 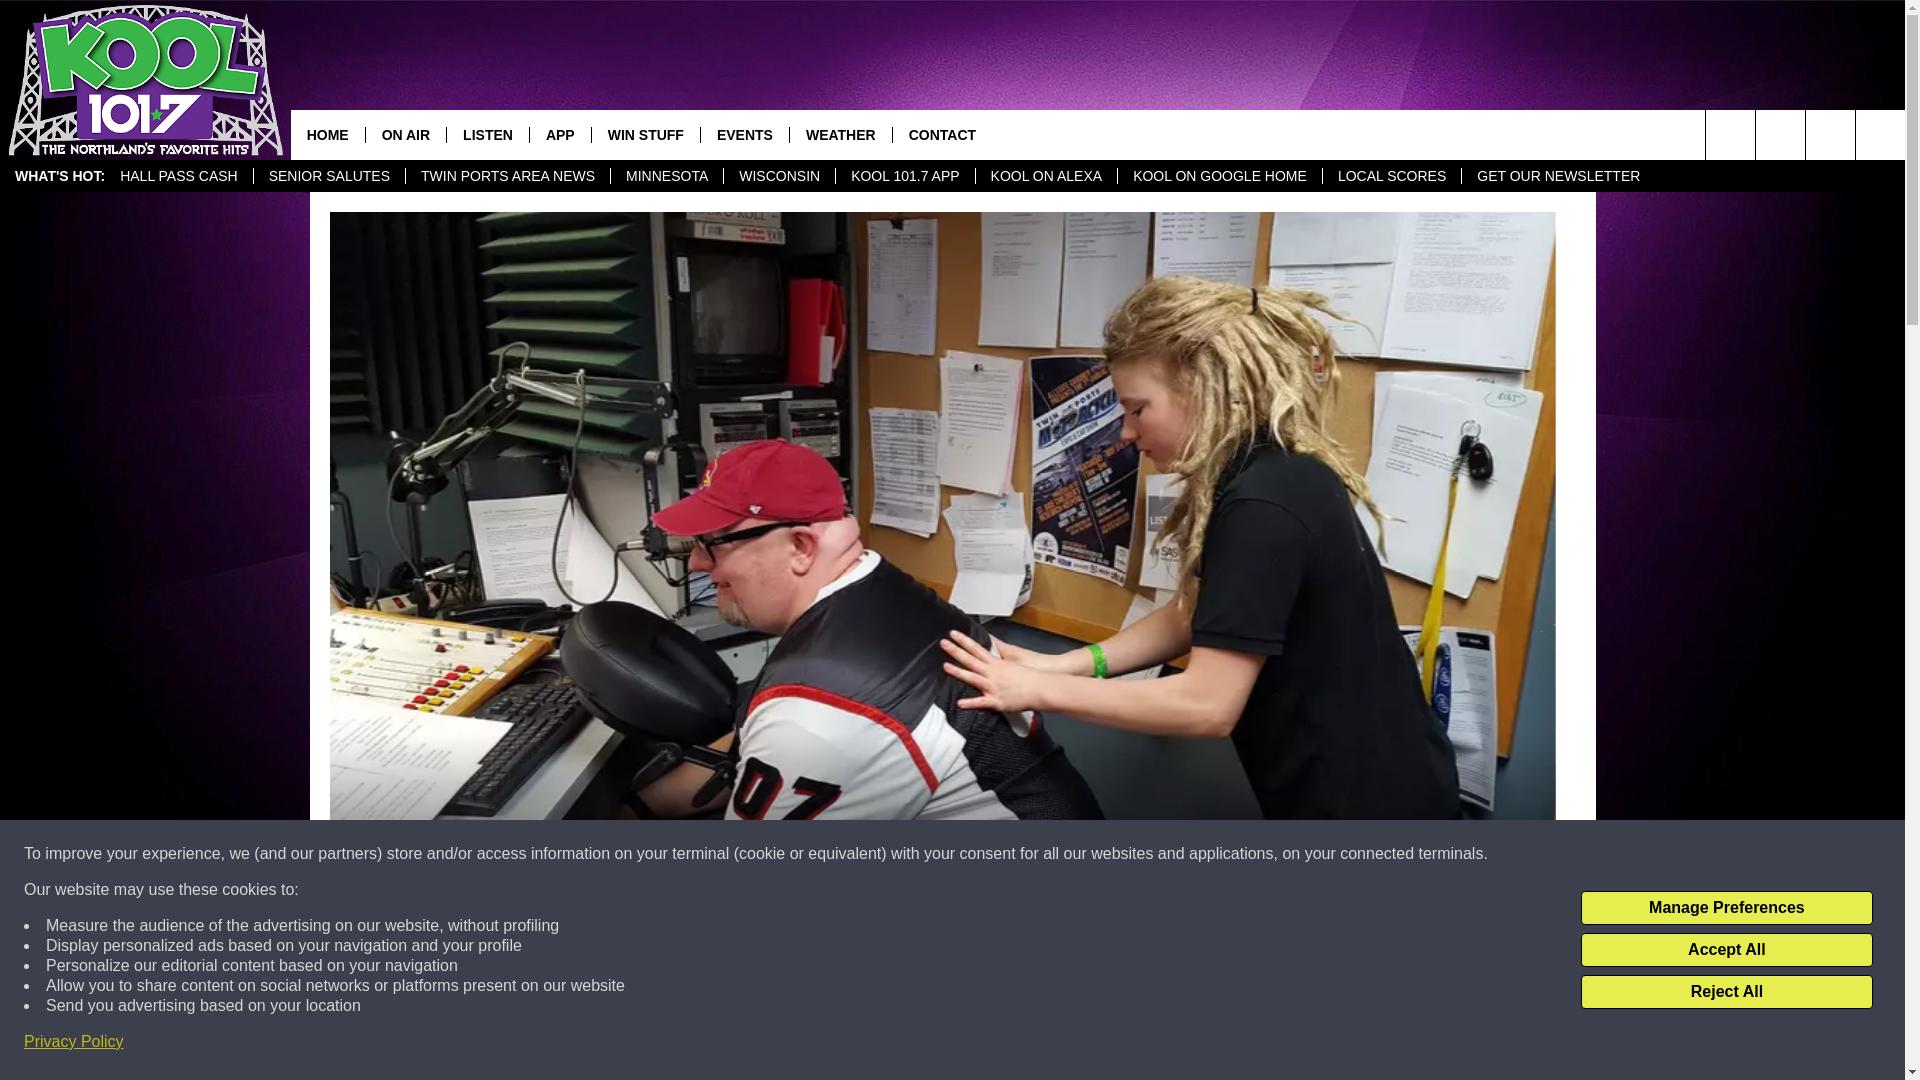 I want to click on Privacy Policy, so click(x=74, y=1042).